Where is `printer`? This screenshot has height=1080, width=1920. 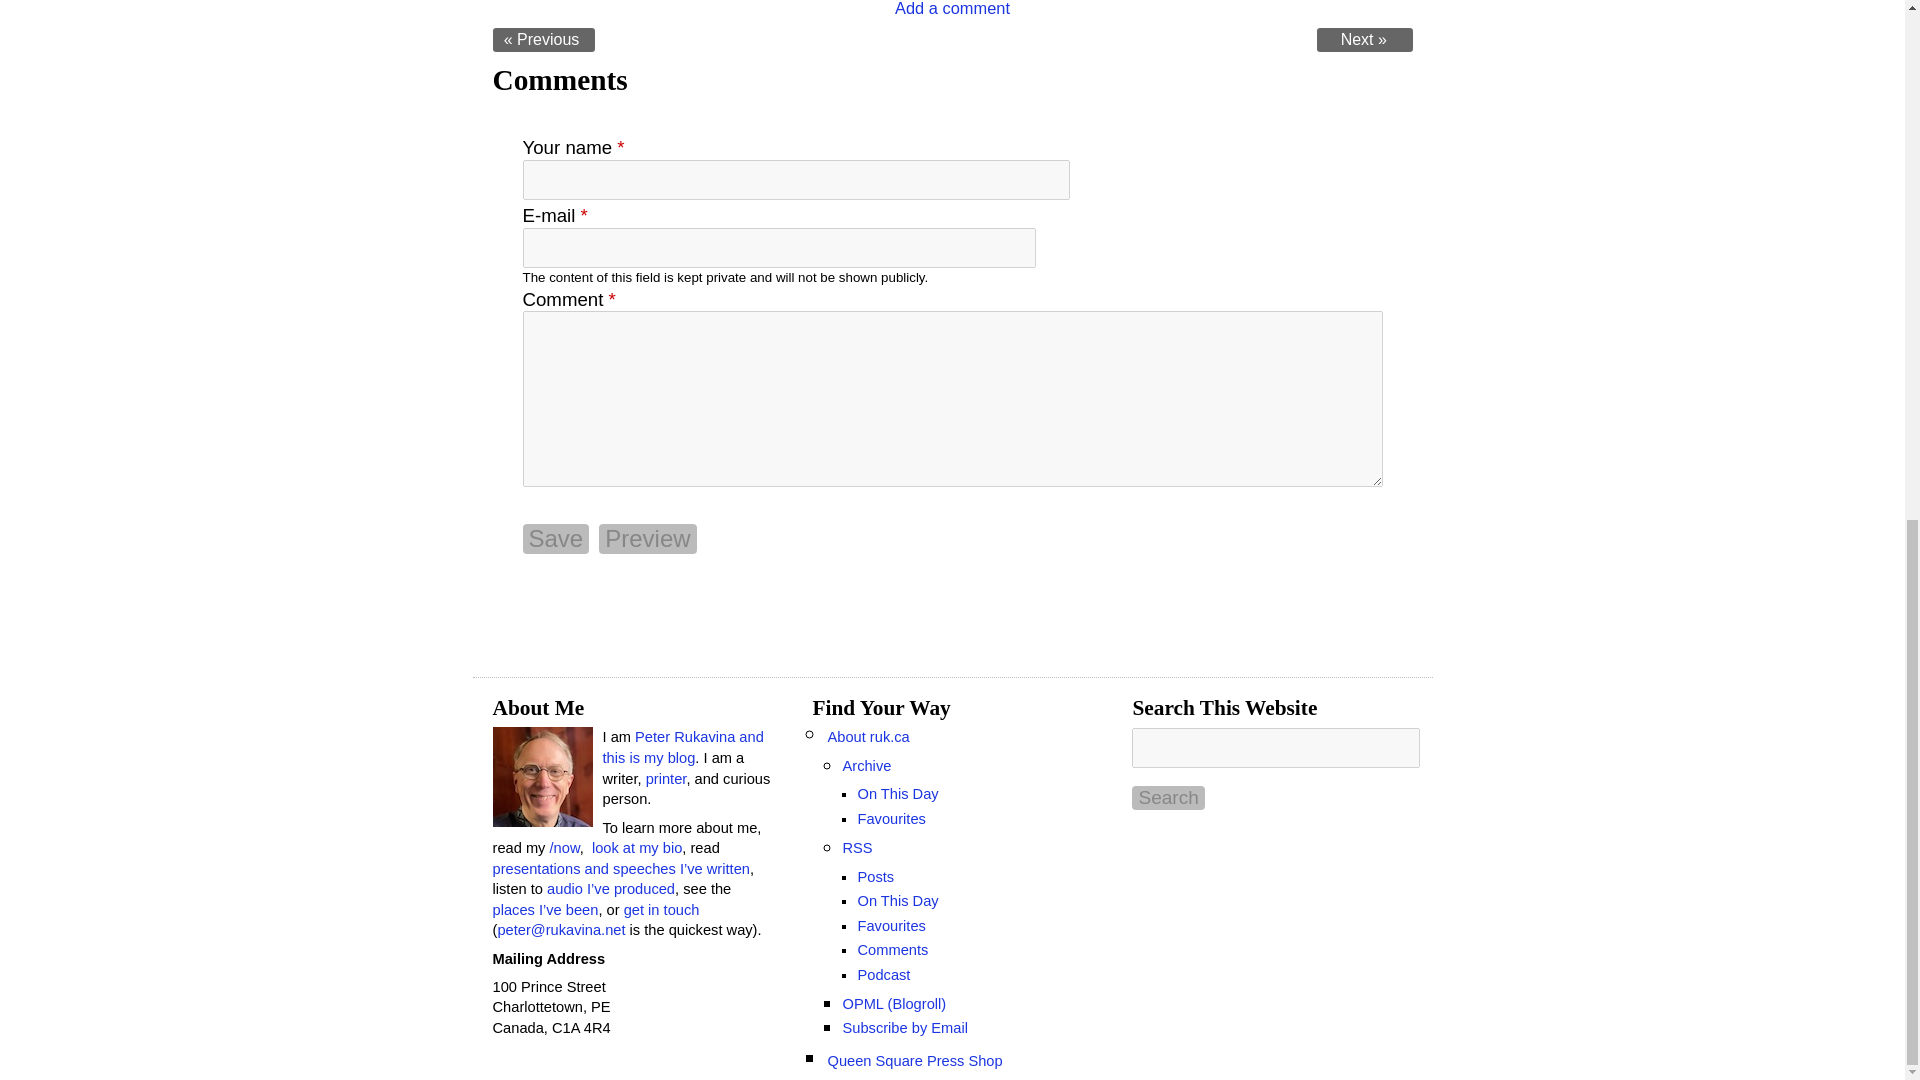 printer is located at coordinates (666, 779).